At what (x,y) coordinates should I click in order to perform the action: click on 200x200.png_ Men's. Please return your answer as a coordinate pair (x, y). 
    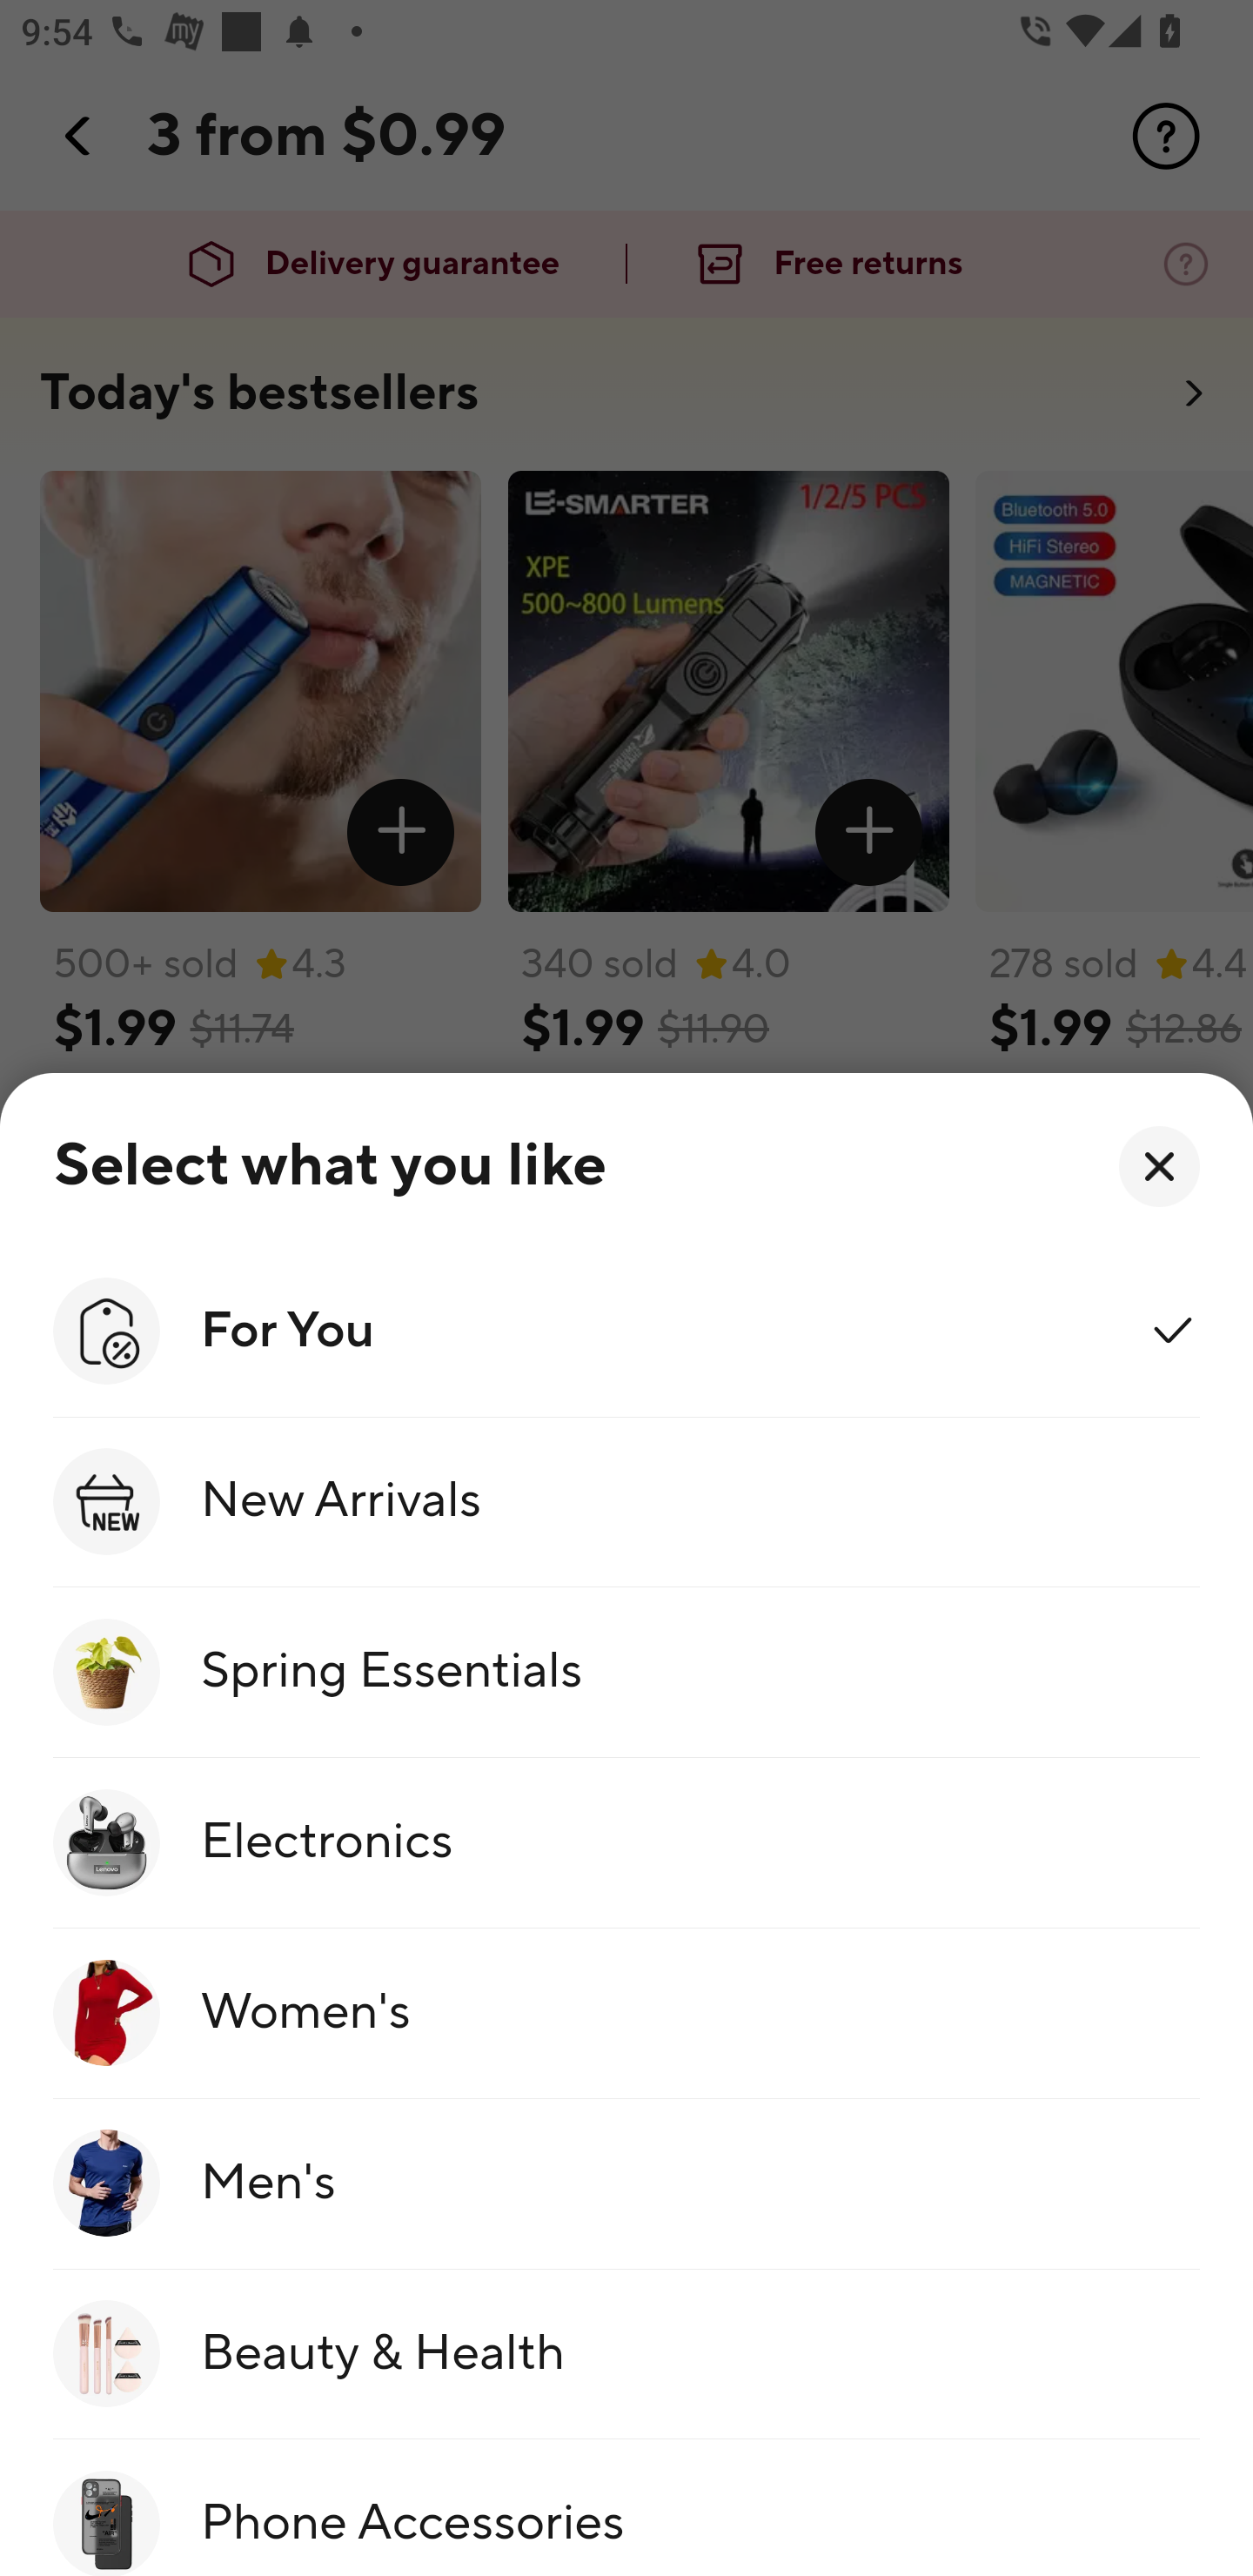
    Looking at the image, I should click on (626, 2184).